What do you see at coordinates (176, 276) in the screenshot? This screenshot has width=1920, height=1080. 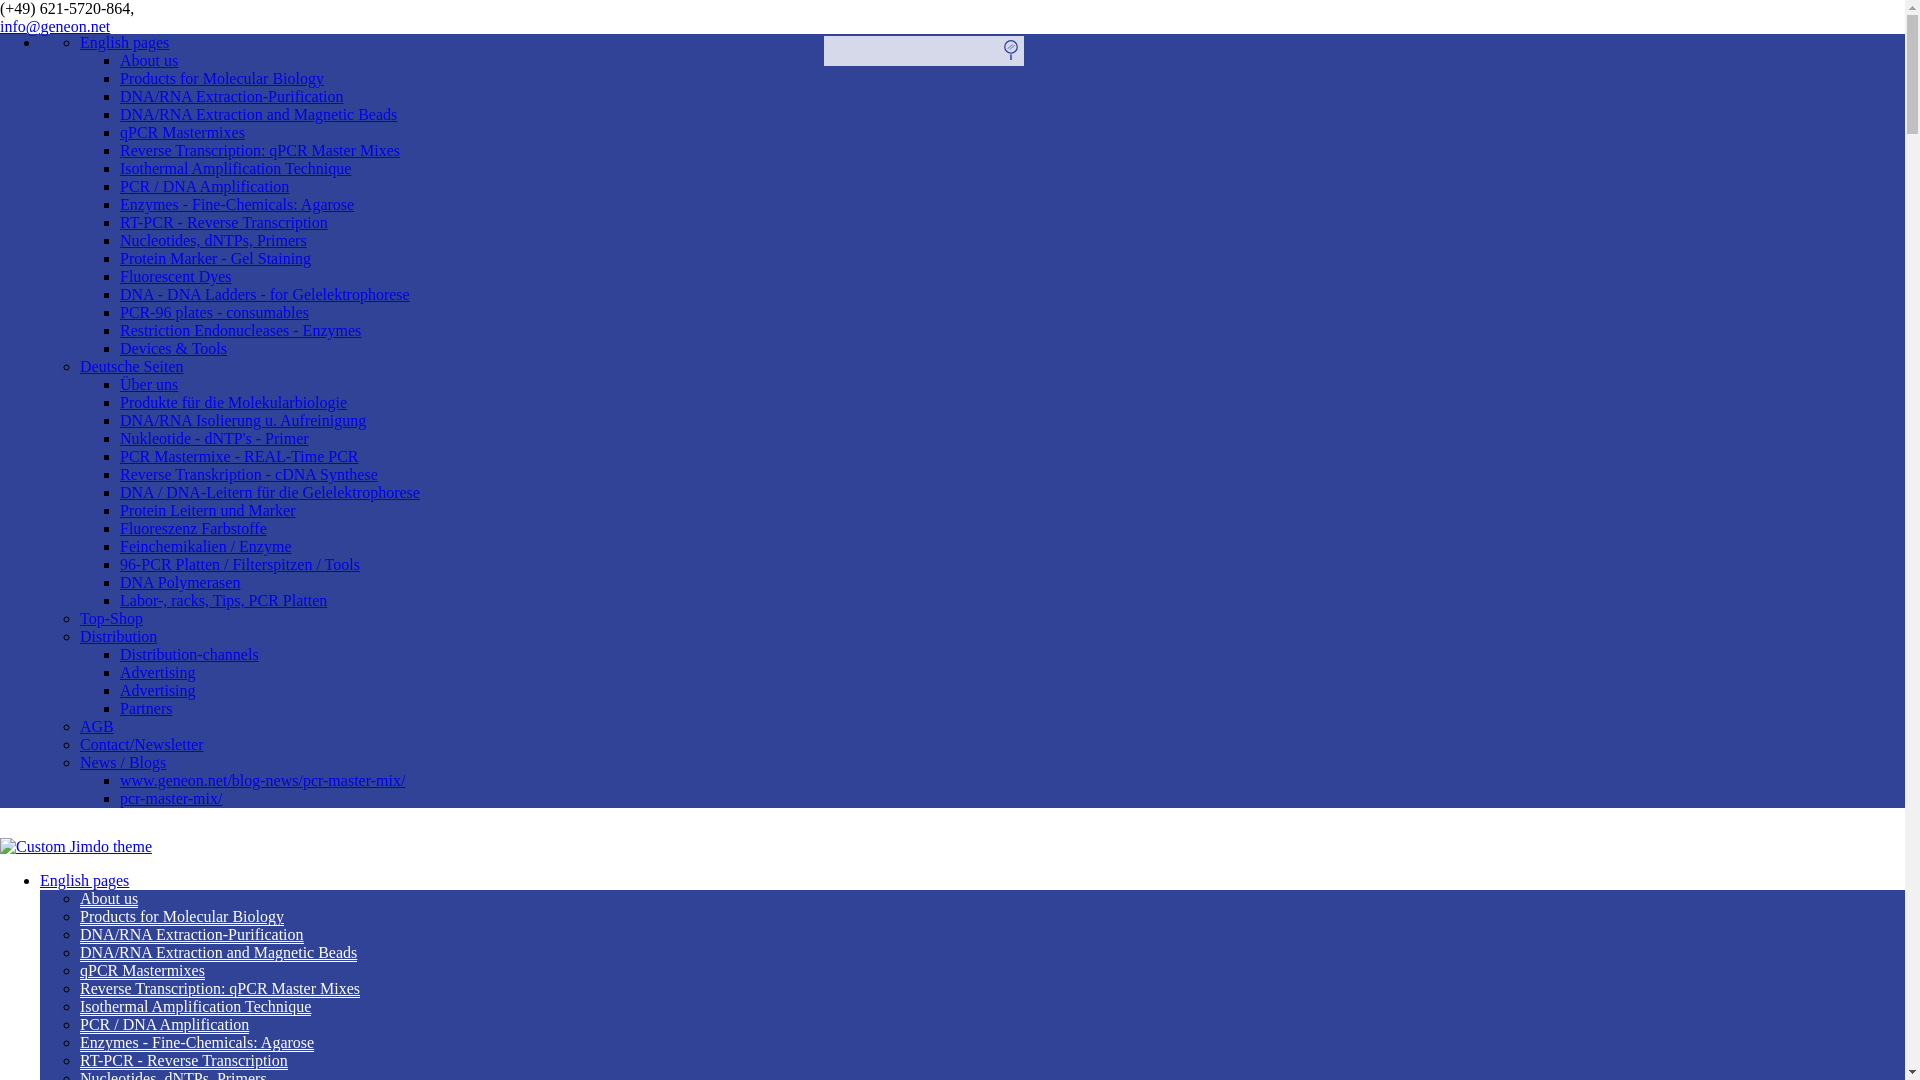 I see `Fluorescent Dyes` at bounding box center [176, 276].